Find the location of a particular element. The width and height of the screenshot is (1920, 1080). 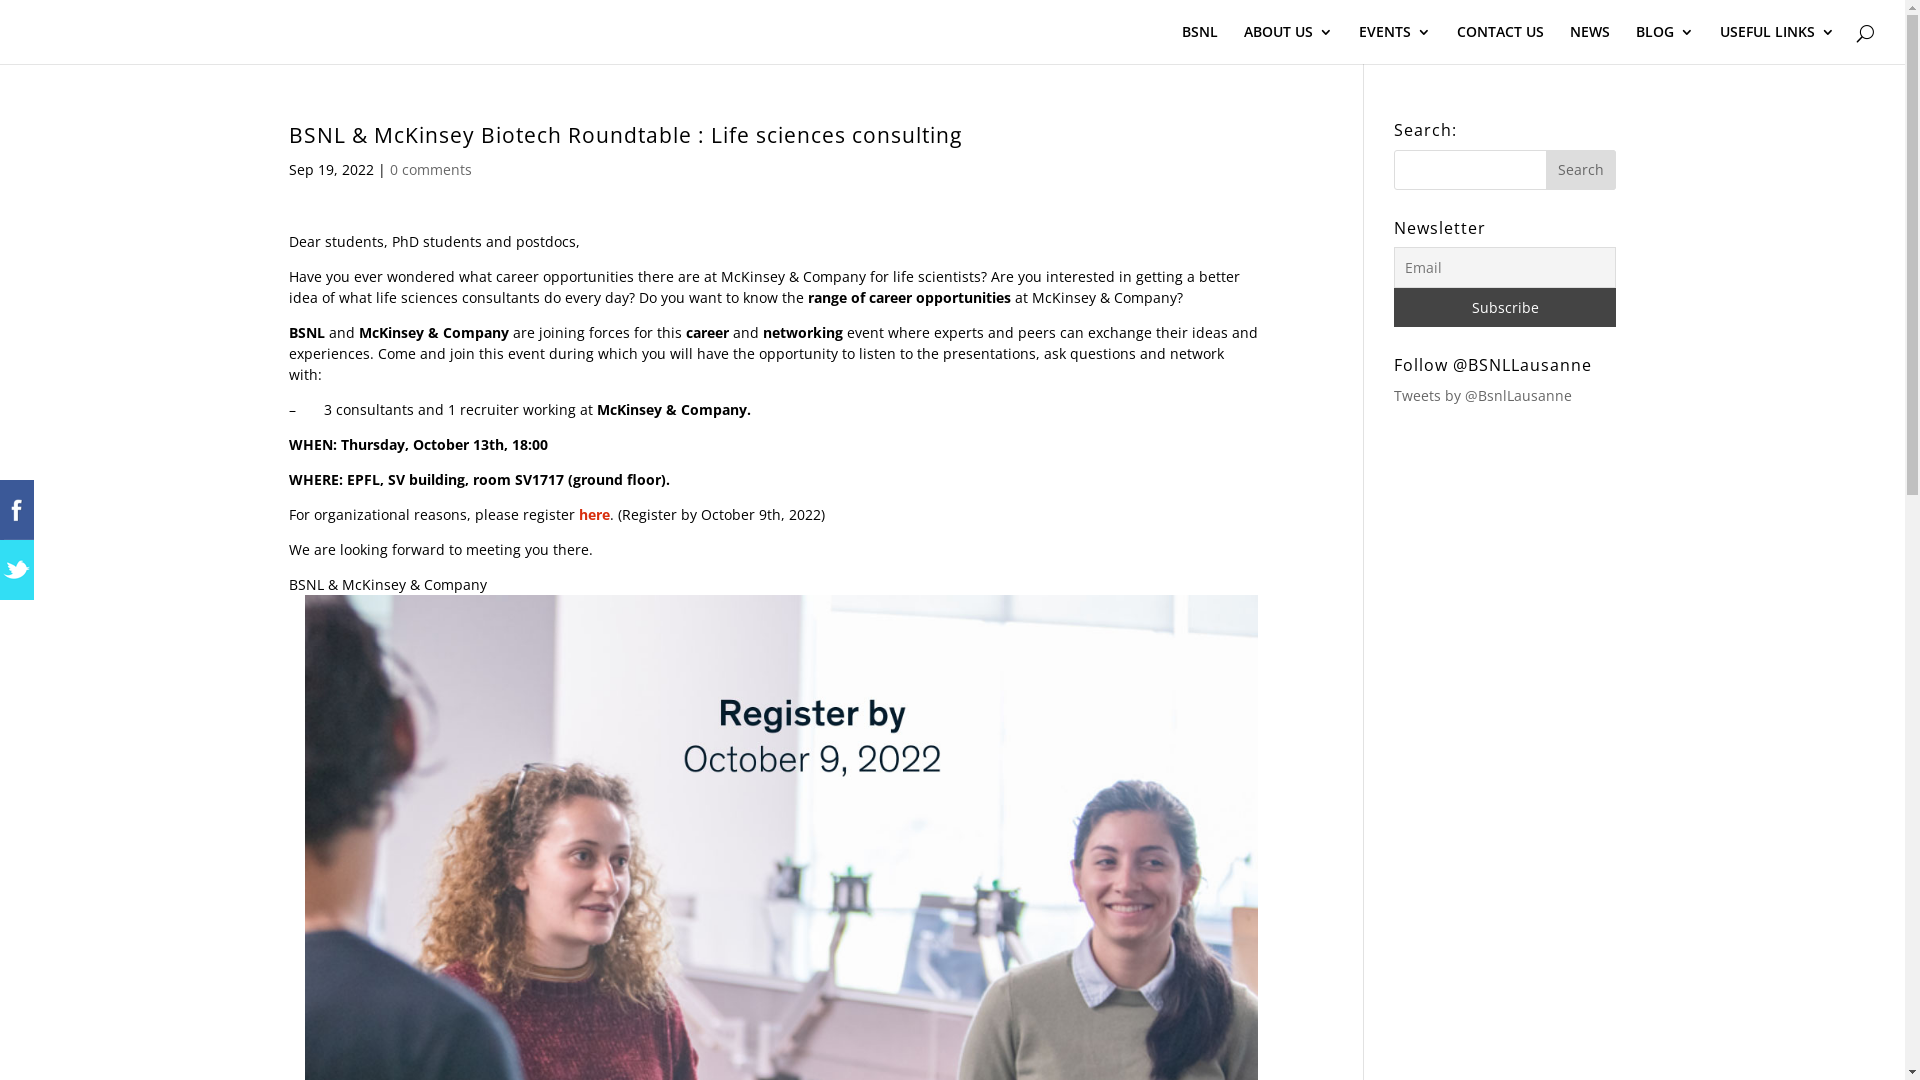

Search is located at coordinates (1581, 170).